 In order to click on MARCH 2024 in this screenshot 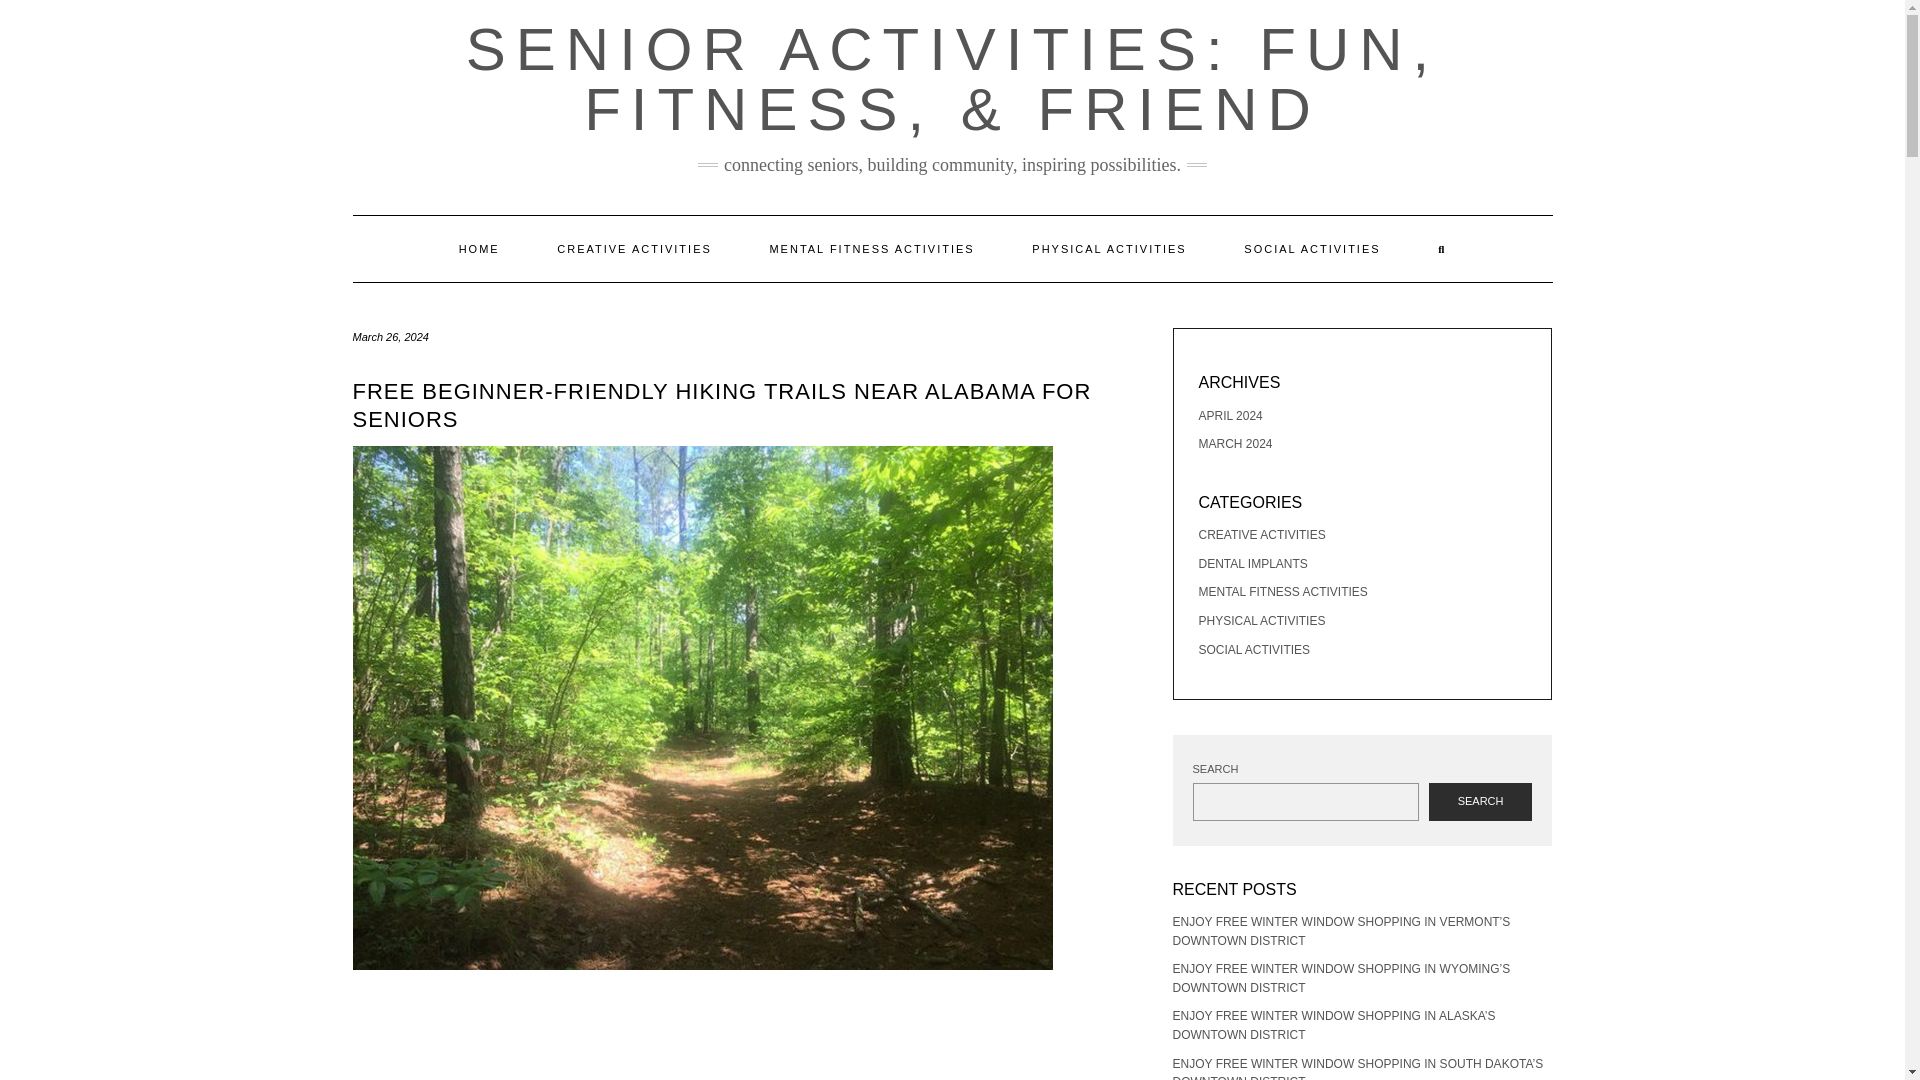, I will do `click(1234, 444)`.